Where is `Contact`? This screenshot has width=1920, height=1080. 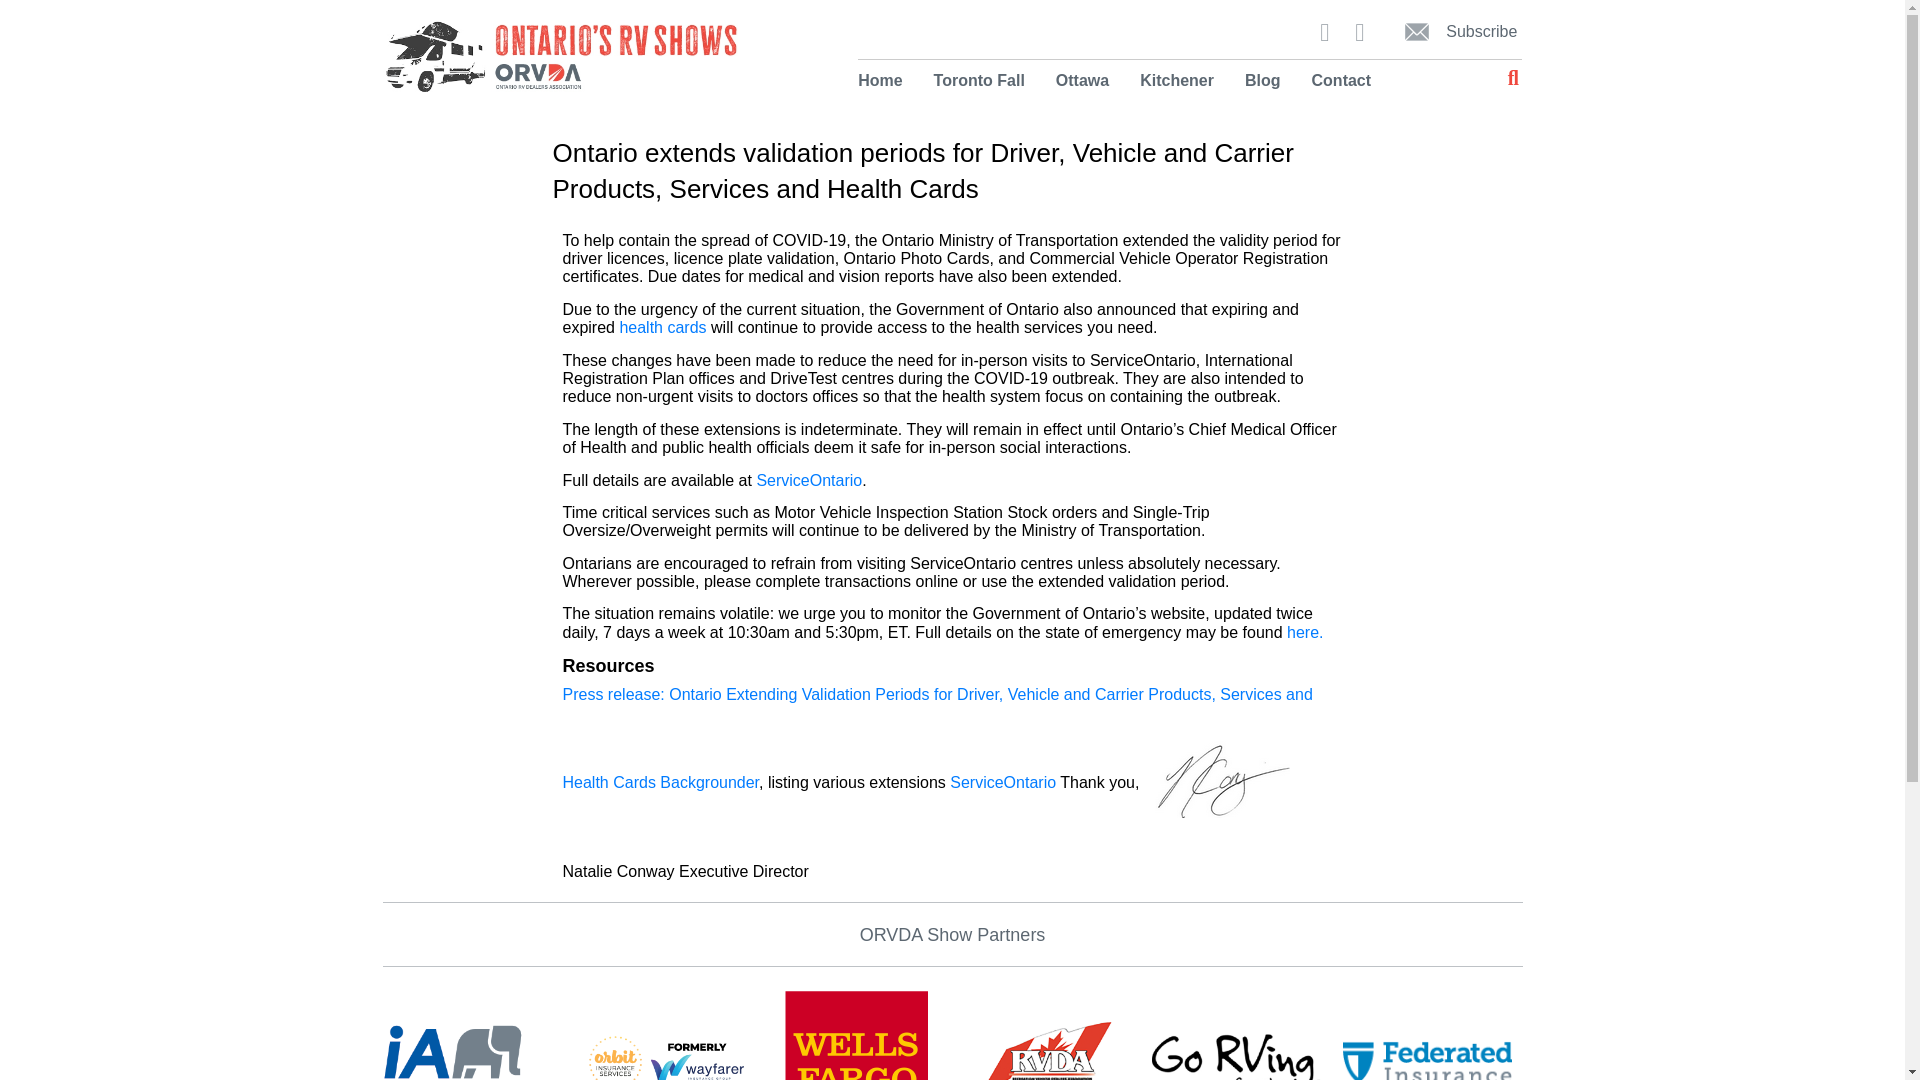 Contact is located at coordinates (1334, 80).